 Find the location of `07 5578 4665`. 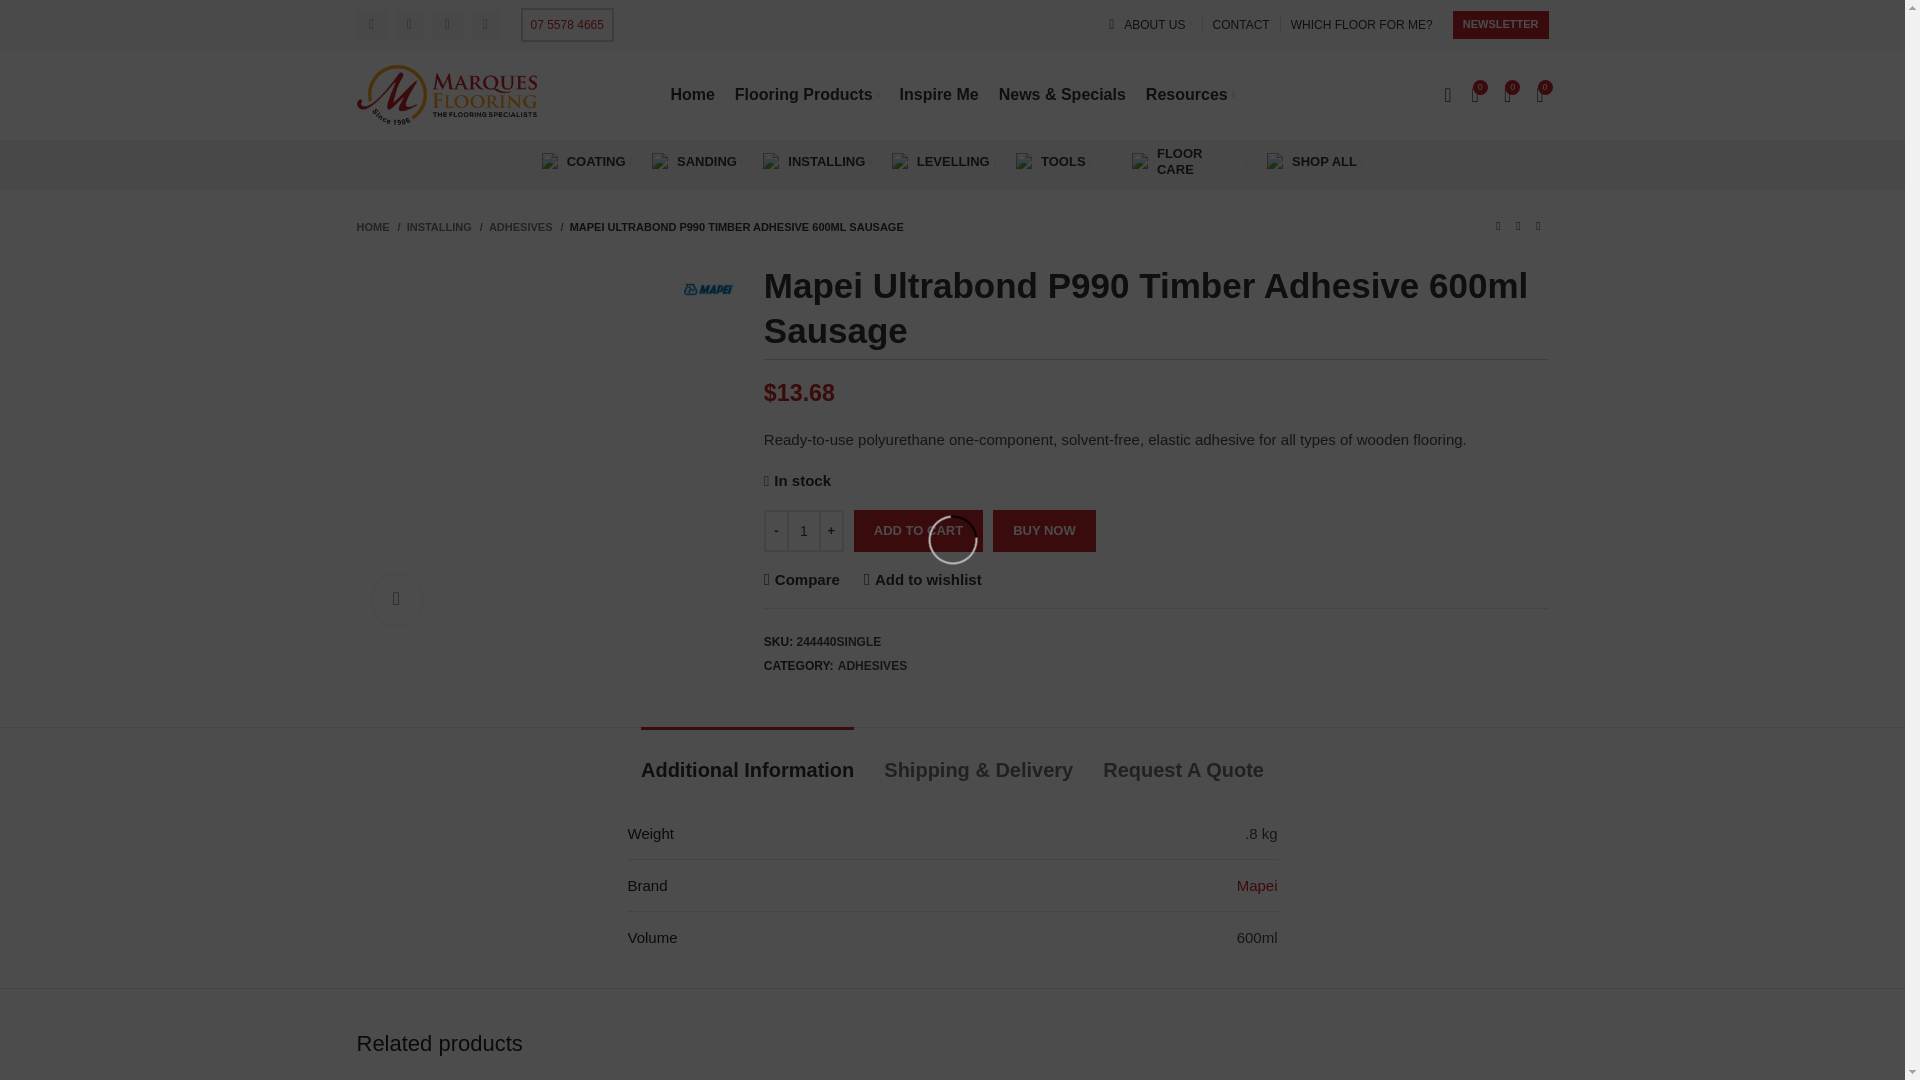

07 5578 4665 is located at coordinates (566, 24).